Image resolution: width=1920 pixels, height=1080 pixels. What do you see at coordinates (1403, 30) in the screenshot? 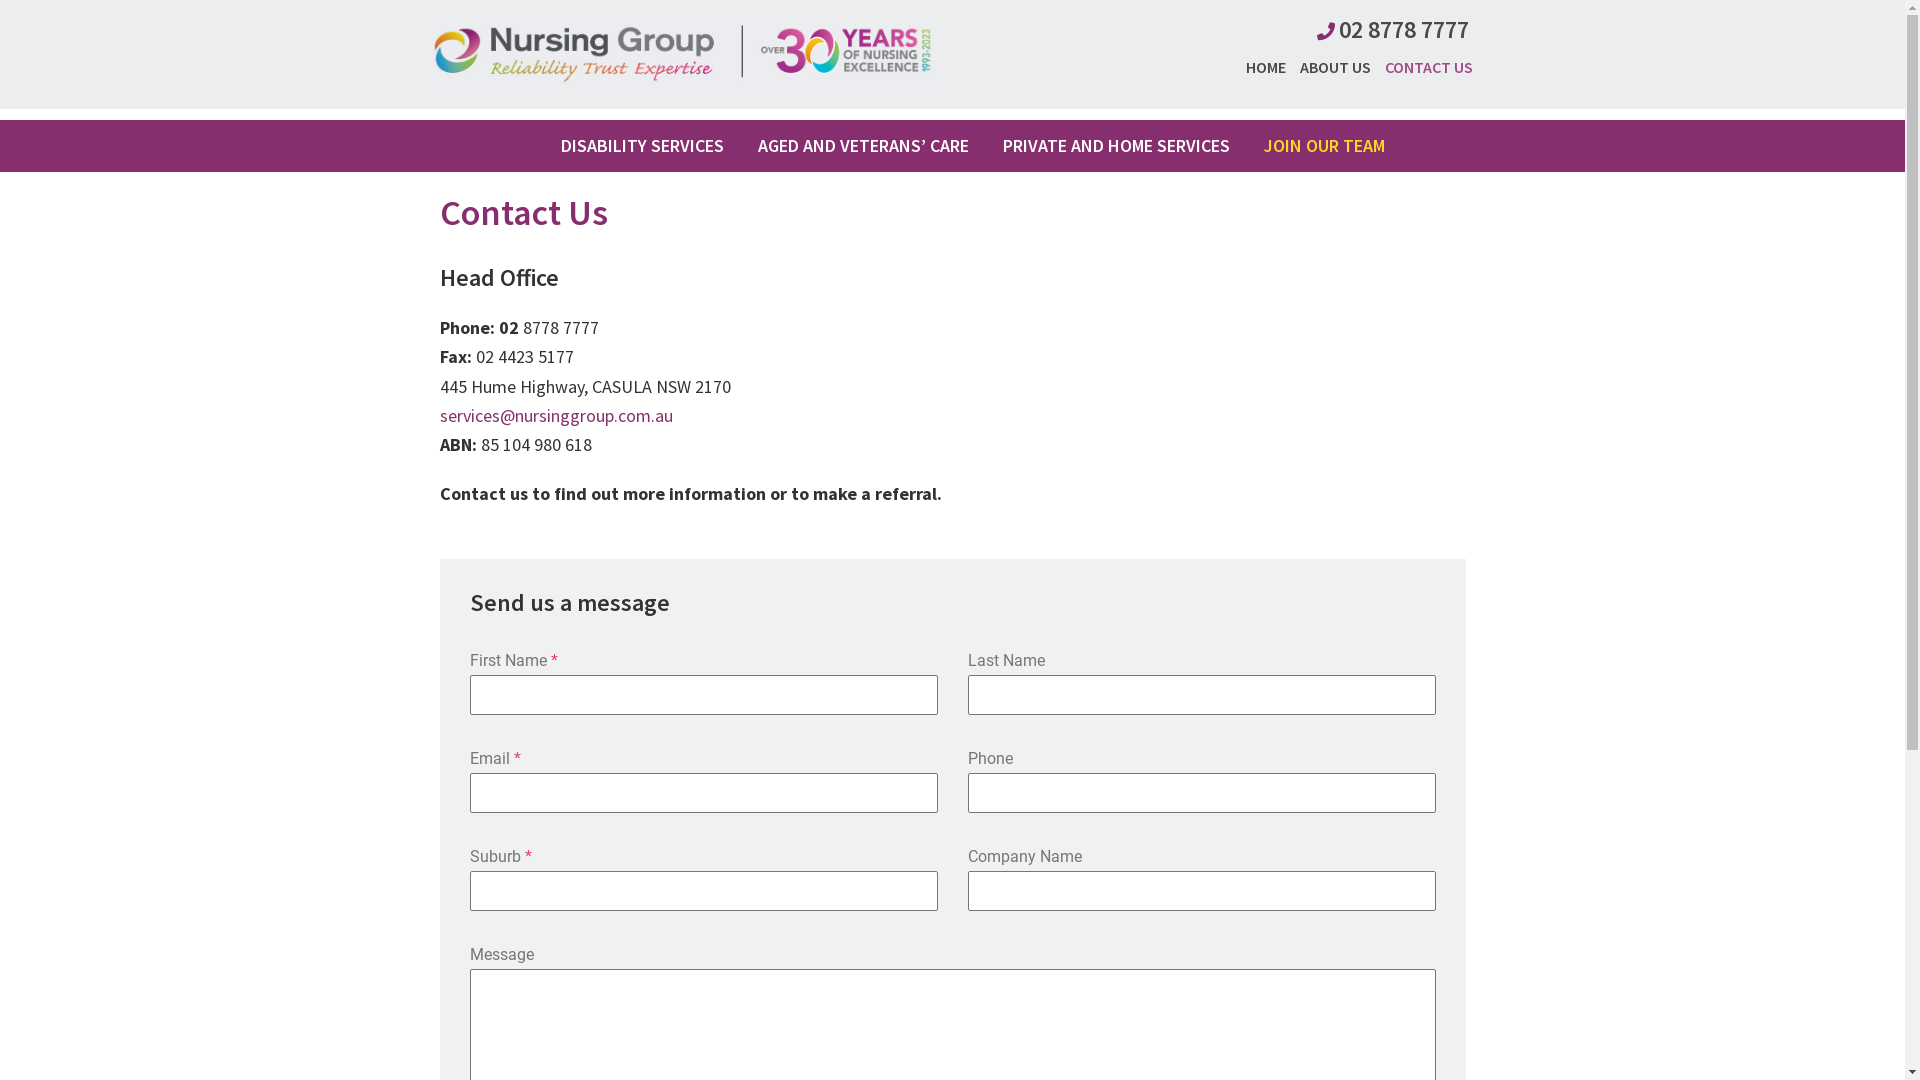
I see `02 8778 7777` at bounding box center [1403, 30].